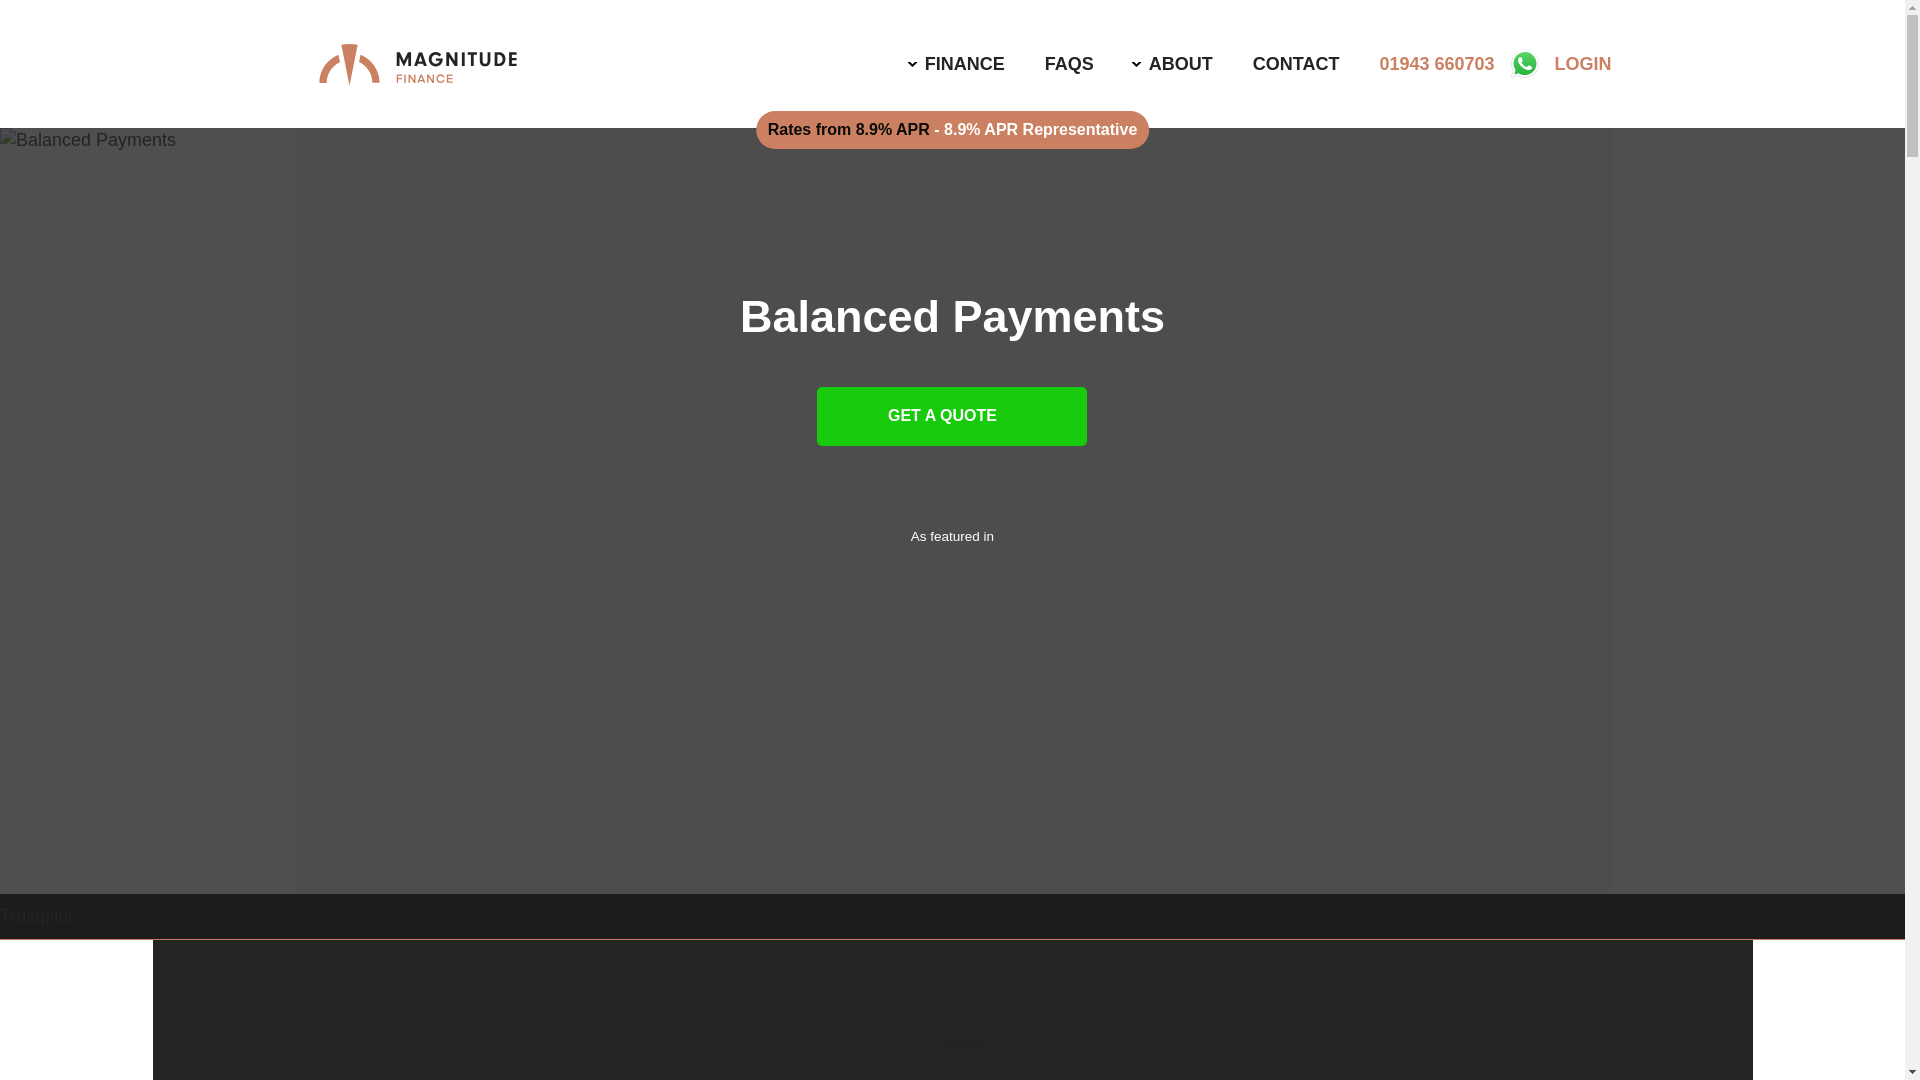 Image resolution: width=1920 pixels, height=1080 pixels. I want to click on FINANCE, so click(957, 63).